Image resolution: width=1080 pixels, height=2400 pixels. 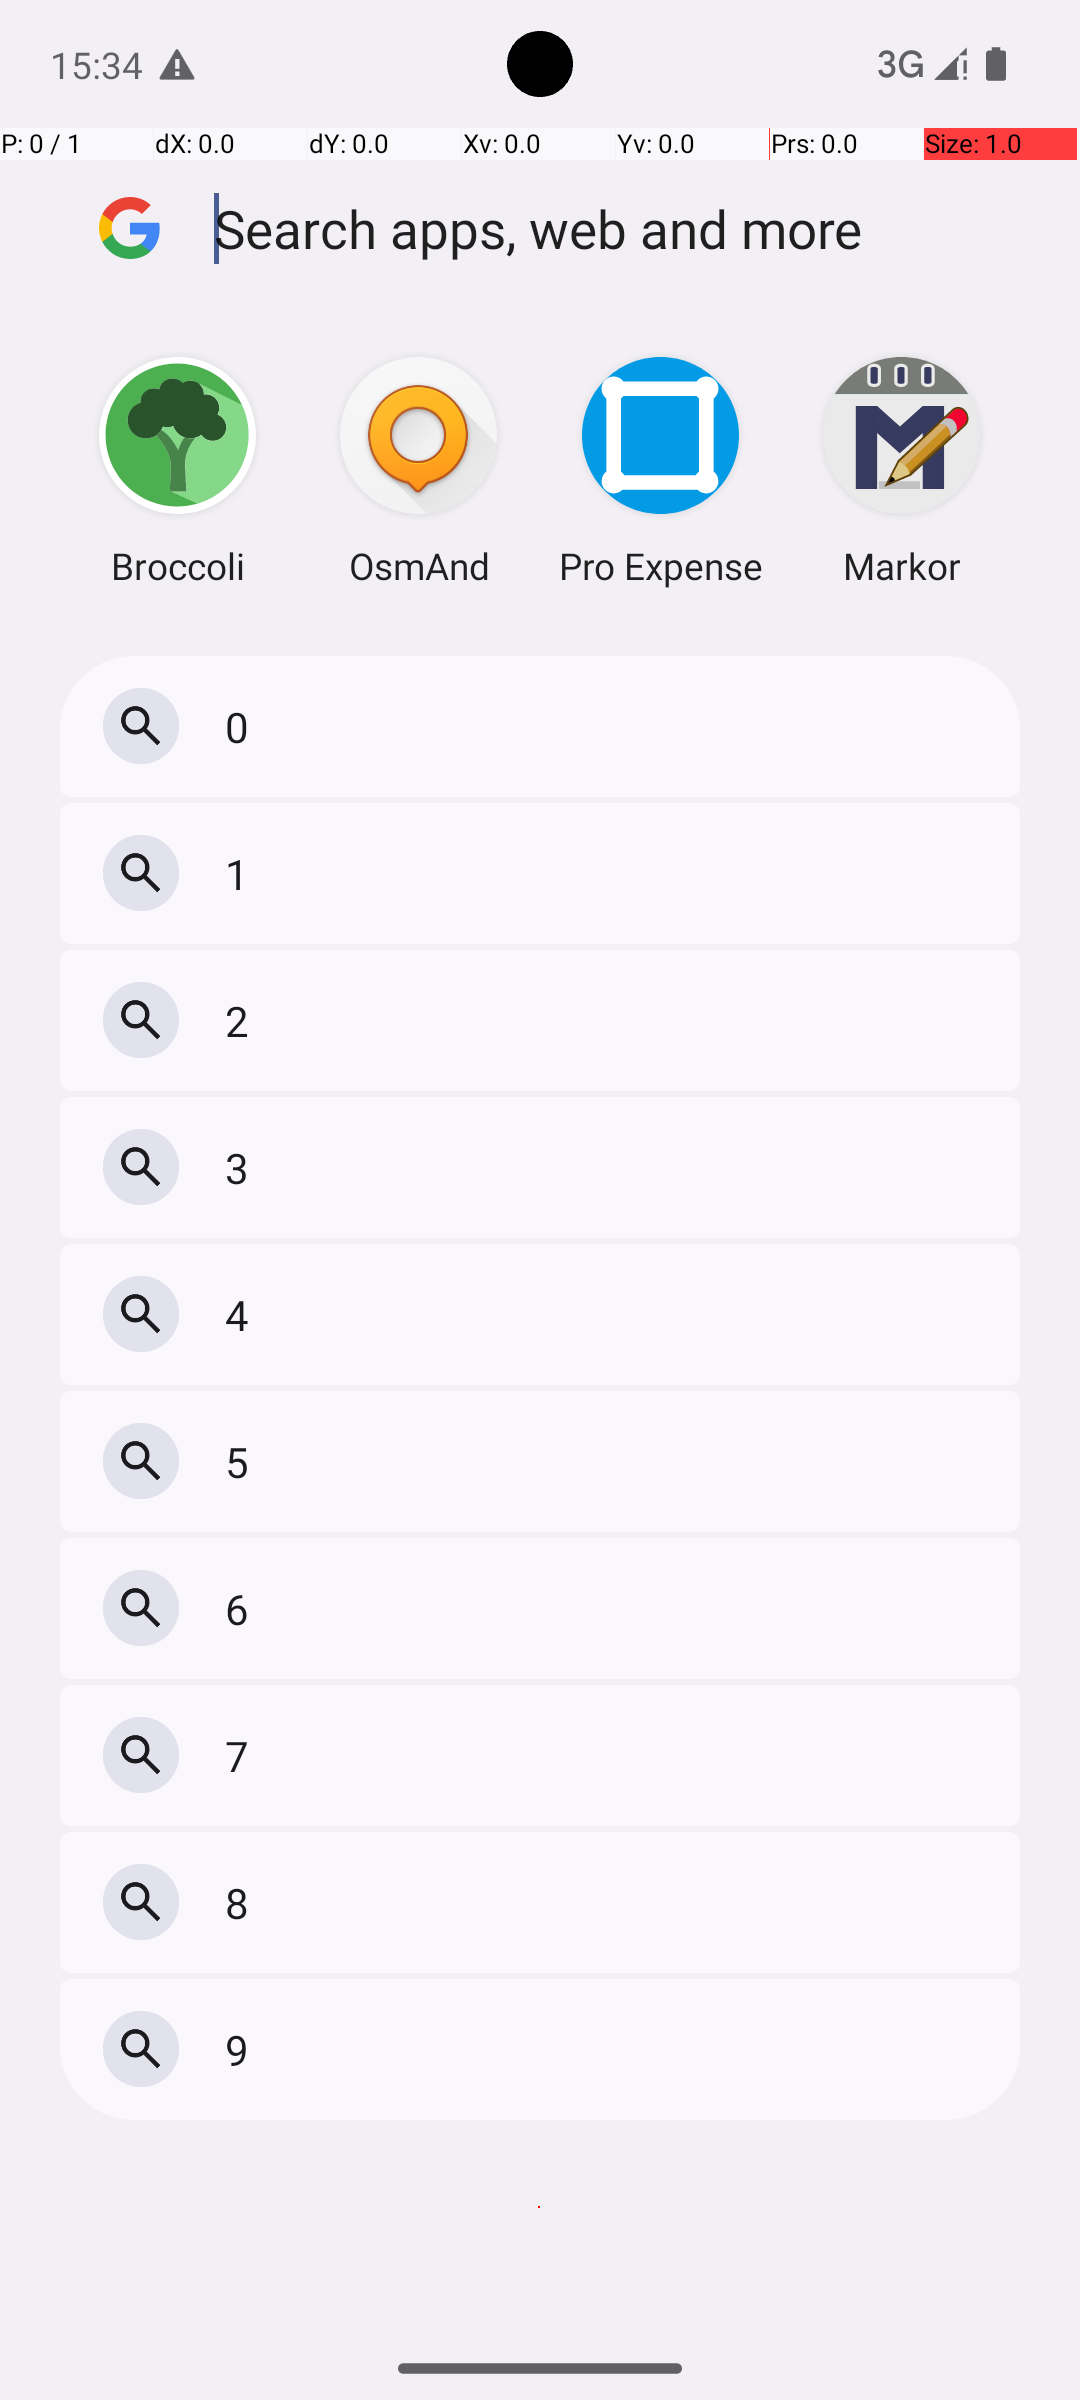 I want to click on 9, so click(x=242, y=2050).